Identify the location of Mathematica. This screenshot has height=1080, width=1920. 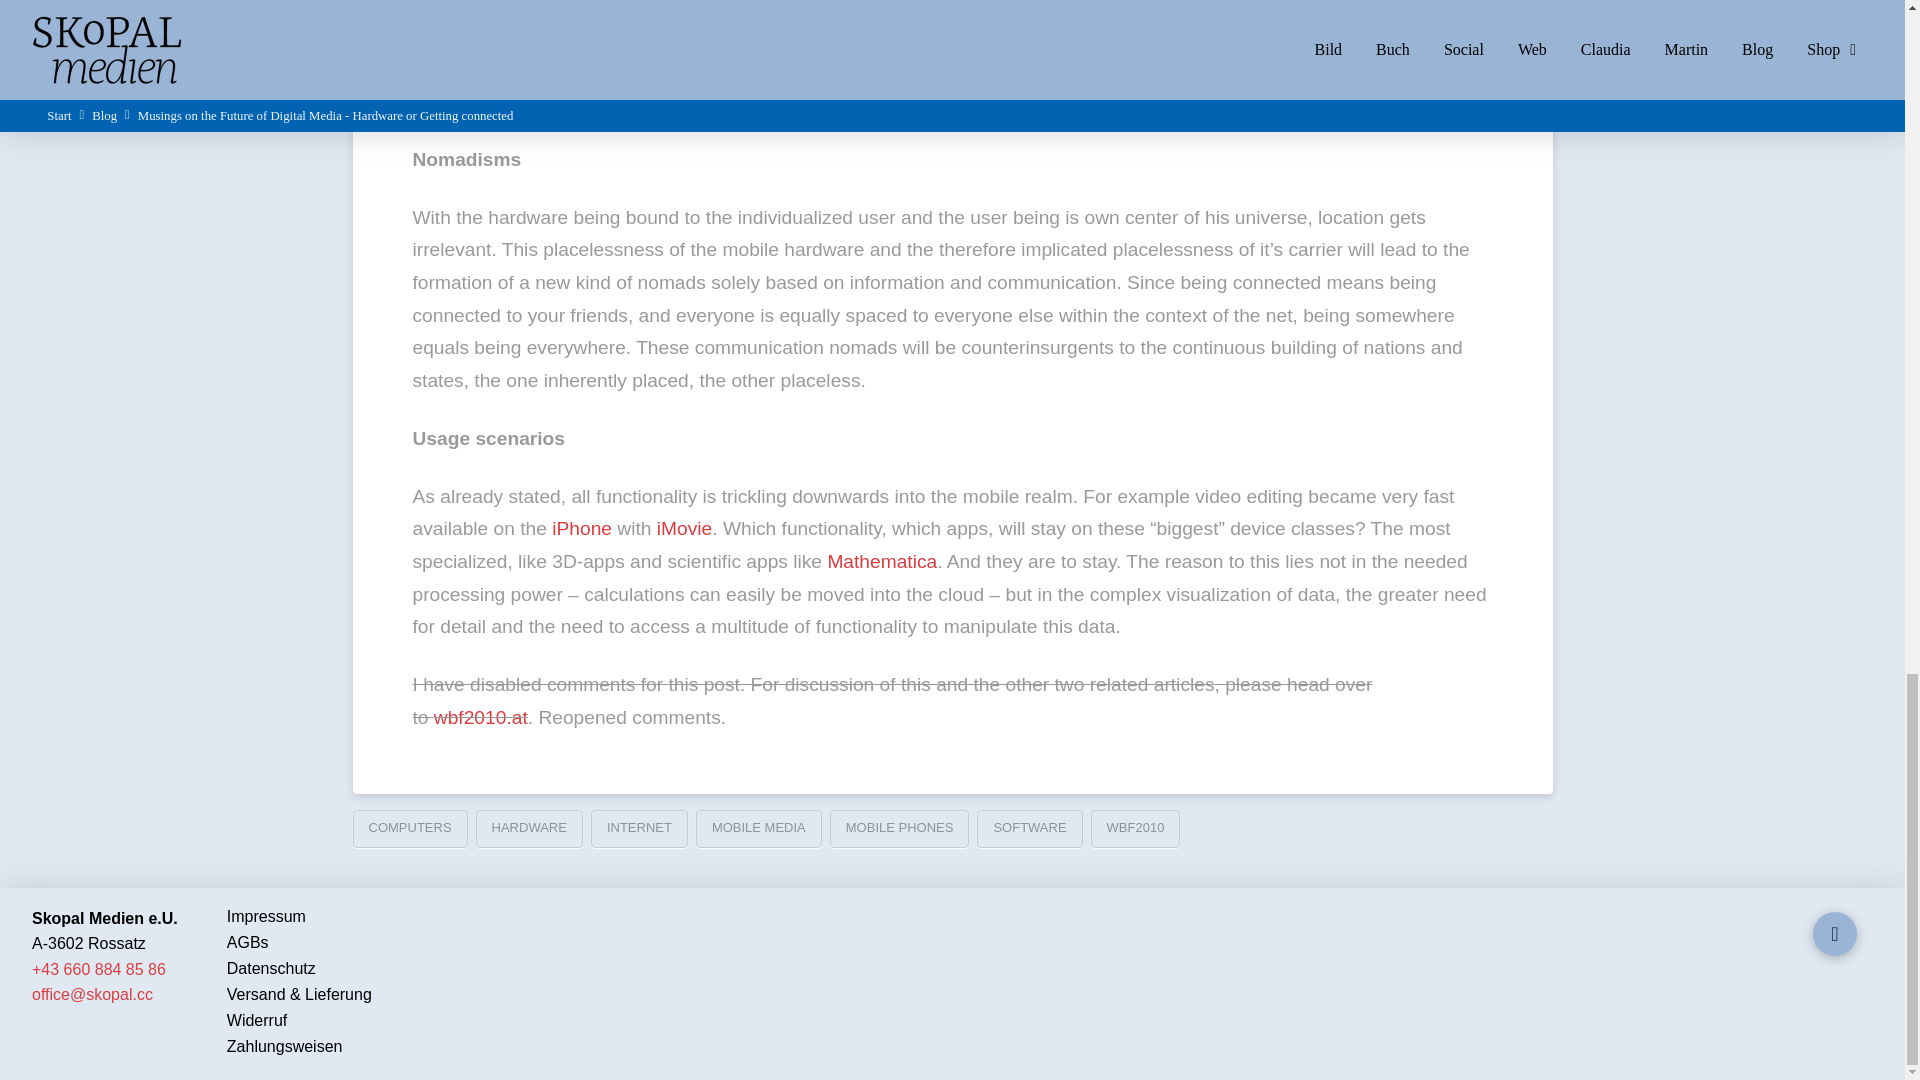
(882, 561).